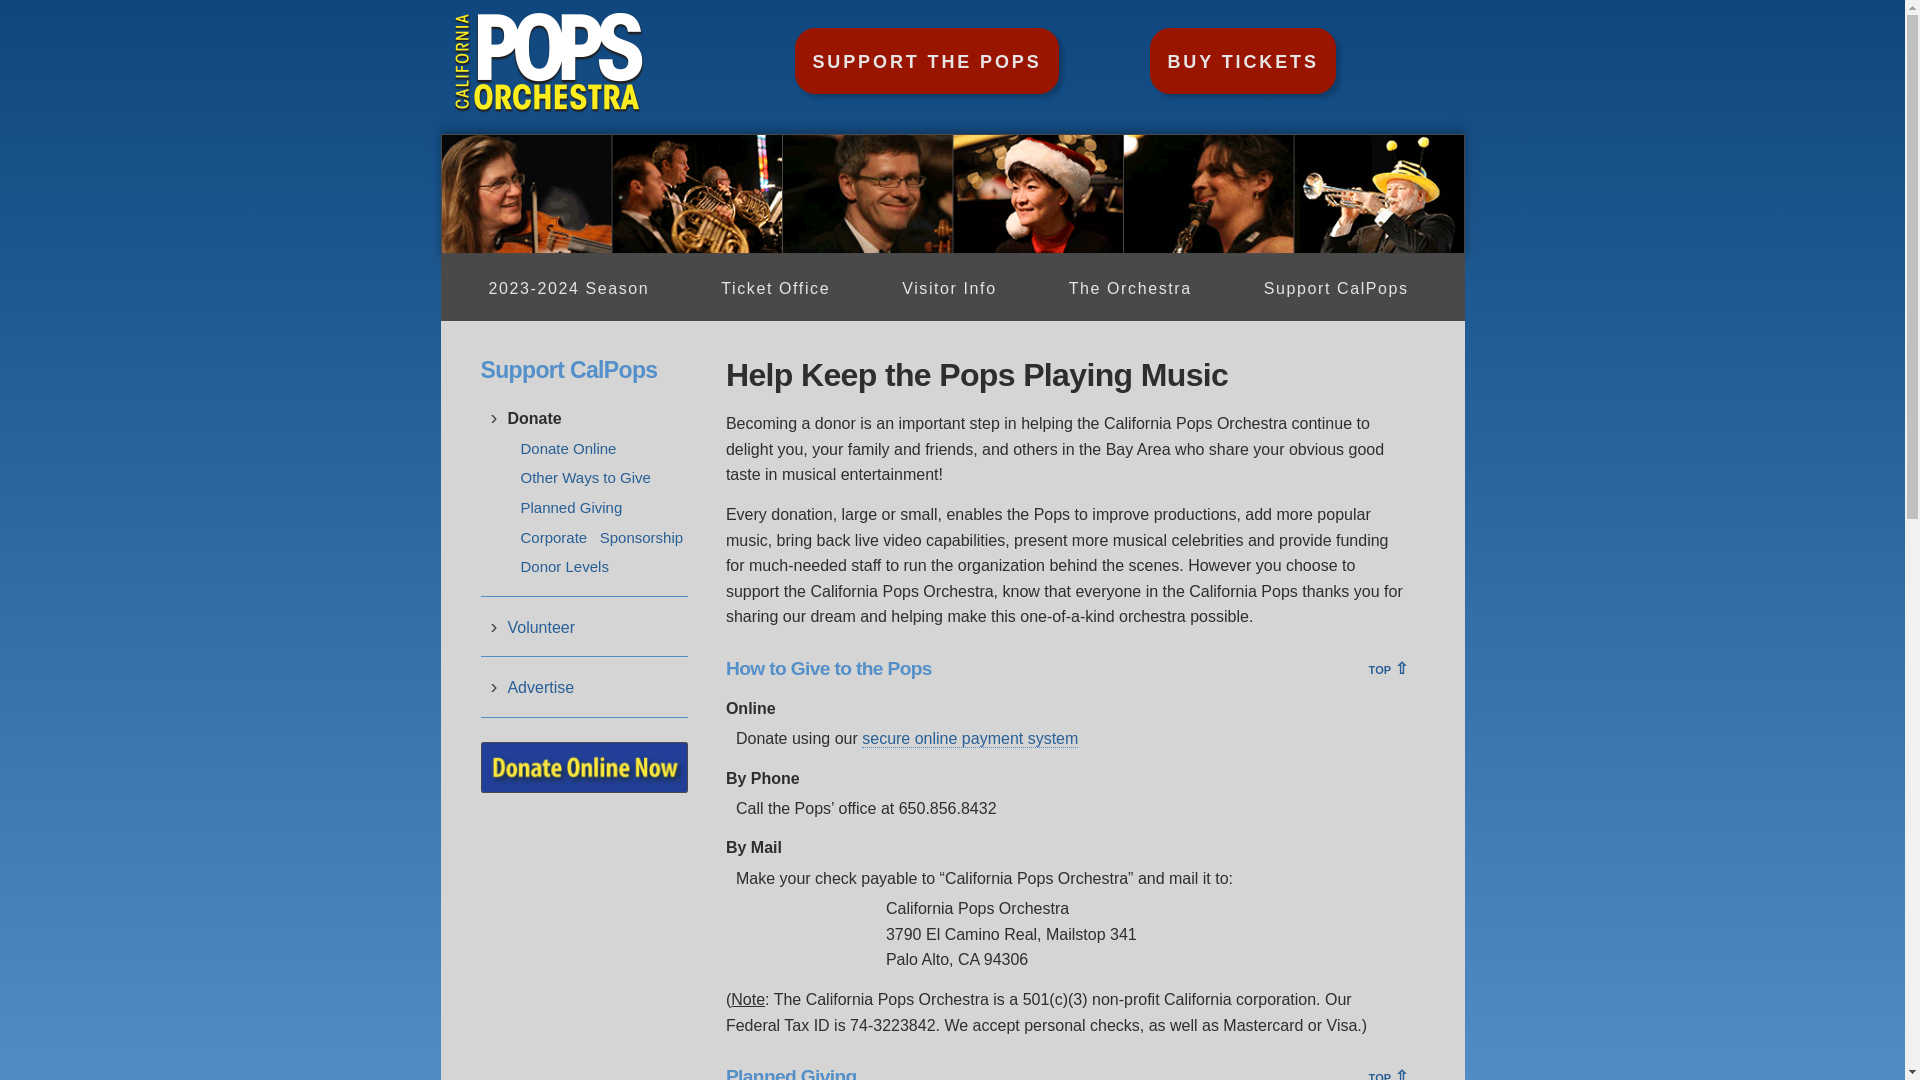 The height and width of the screenshot is (1080, 1920). Describe the element at coordinates (1130, 288) in the screenshot. I see `The Orchestra` at that location.